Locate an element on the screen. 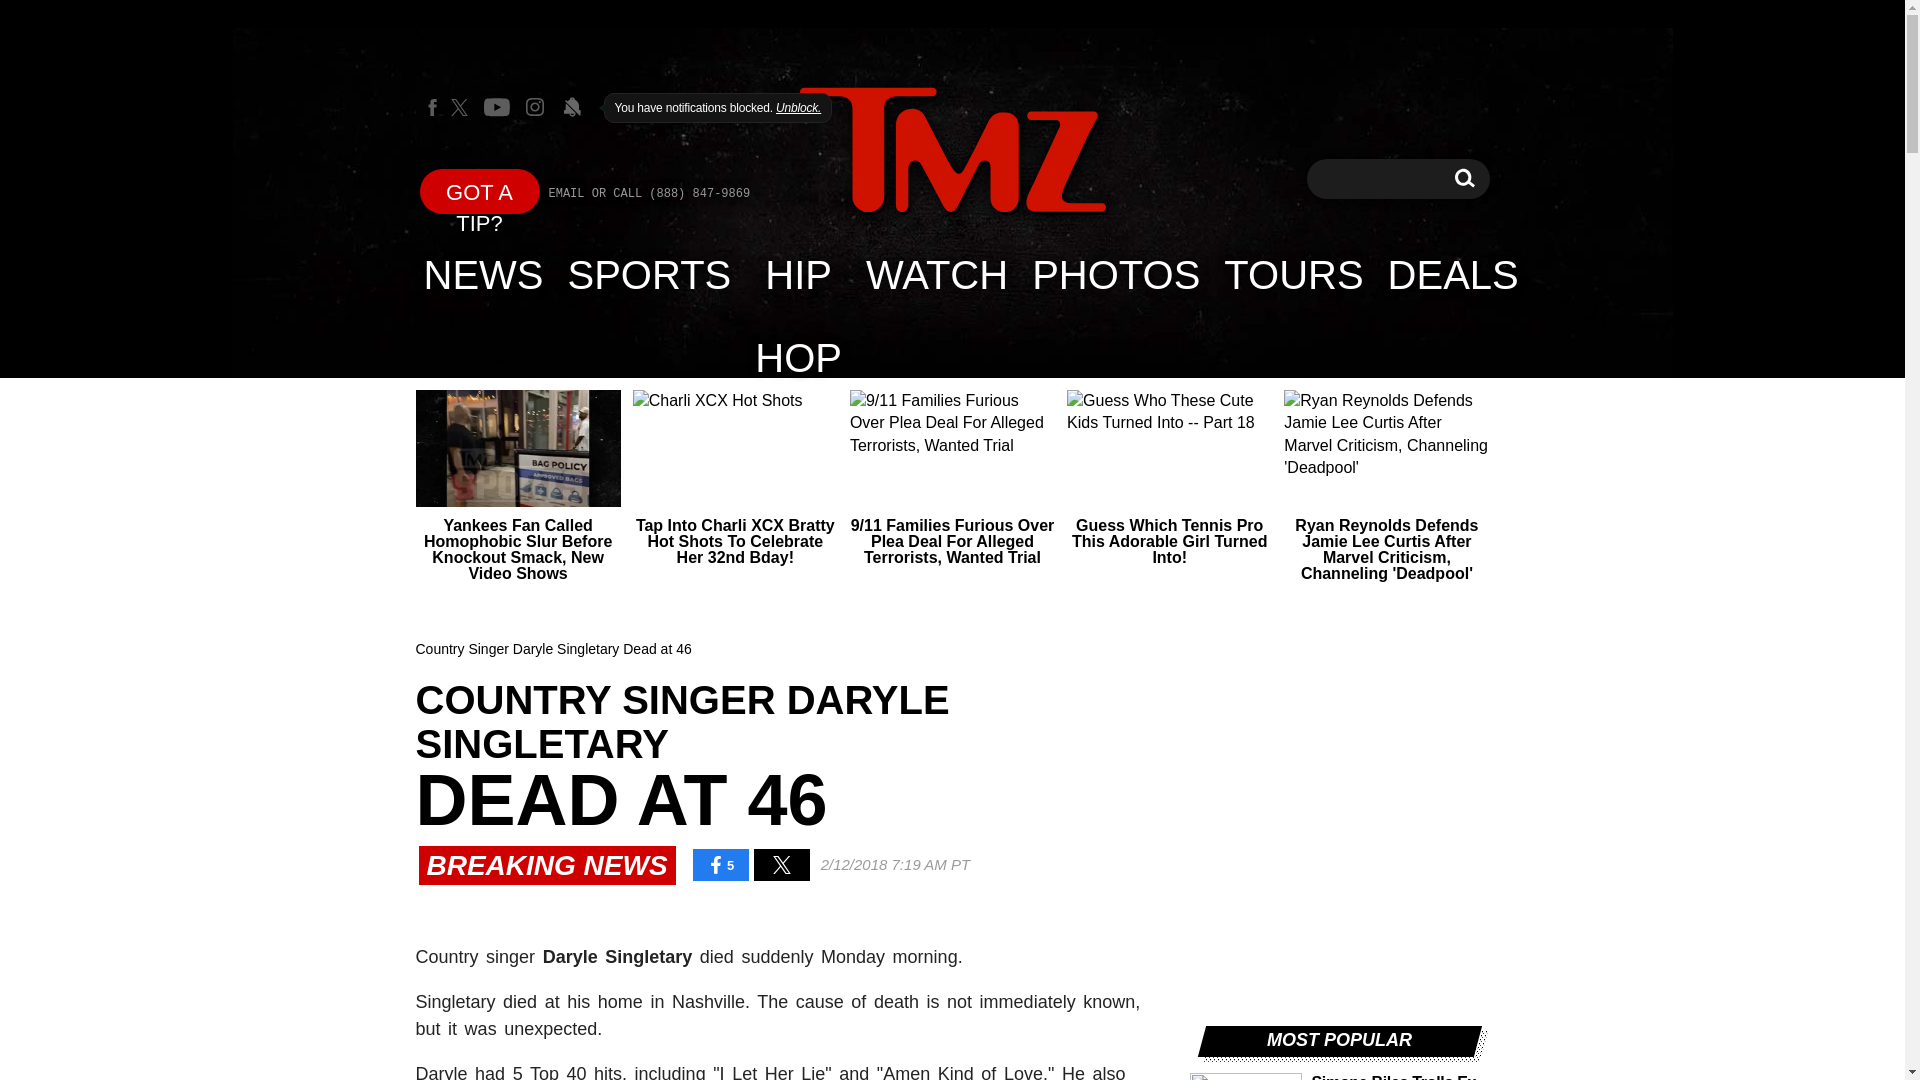 This screenshot has height=1080, width=1920. TMZ is located at coordinates (484, 274).